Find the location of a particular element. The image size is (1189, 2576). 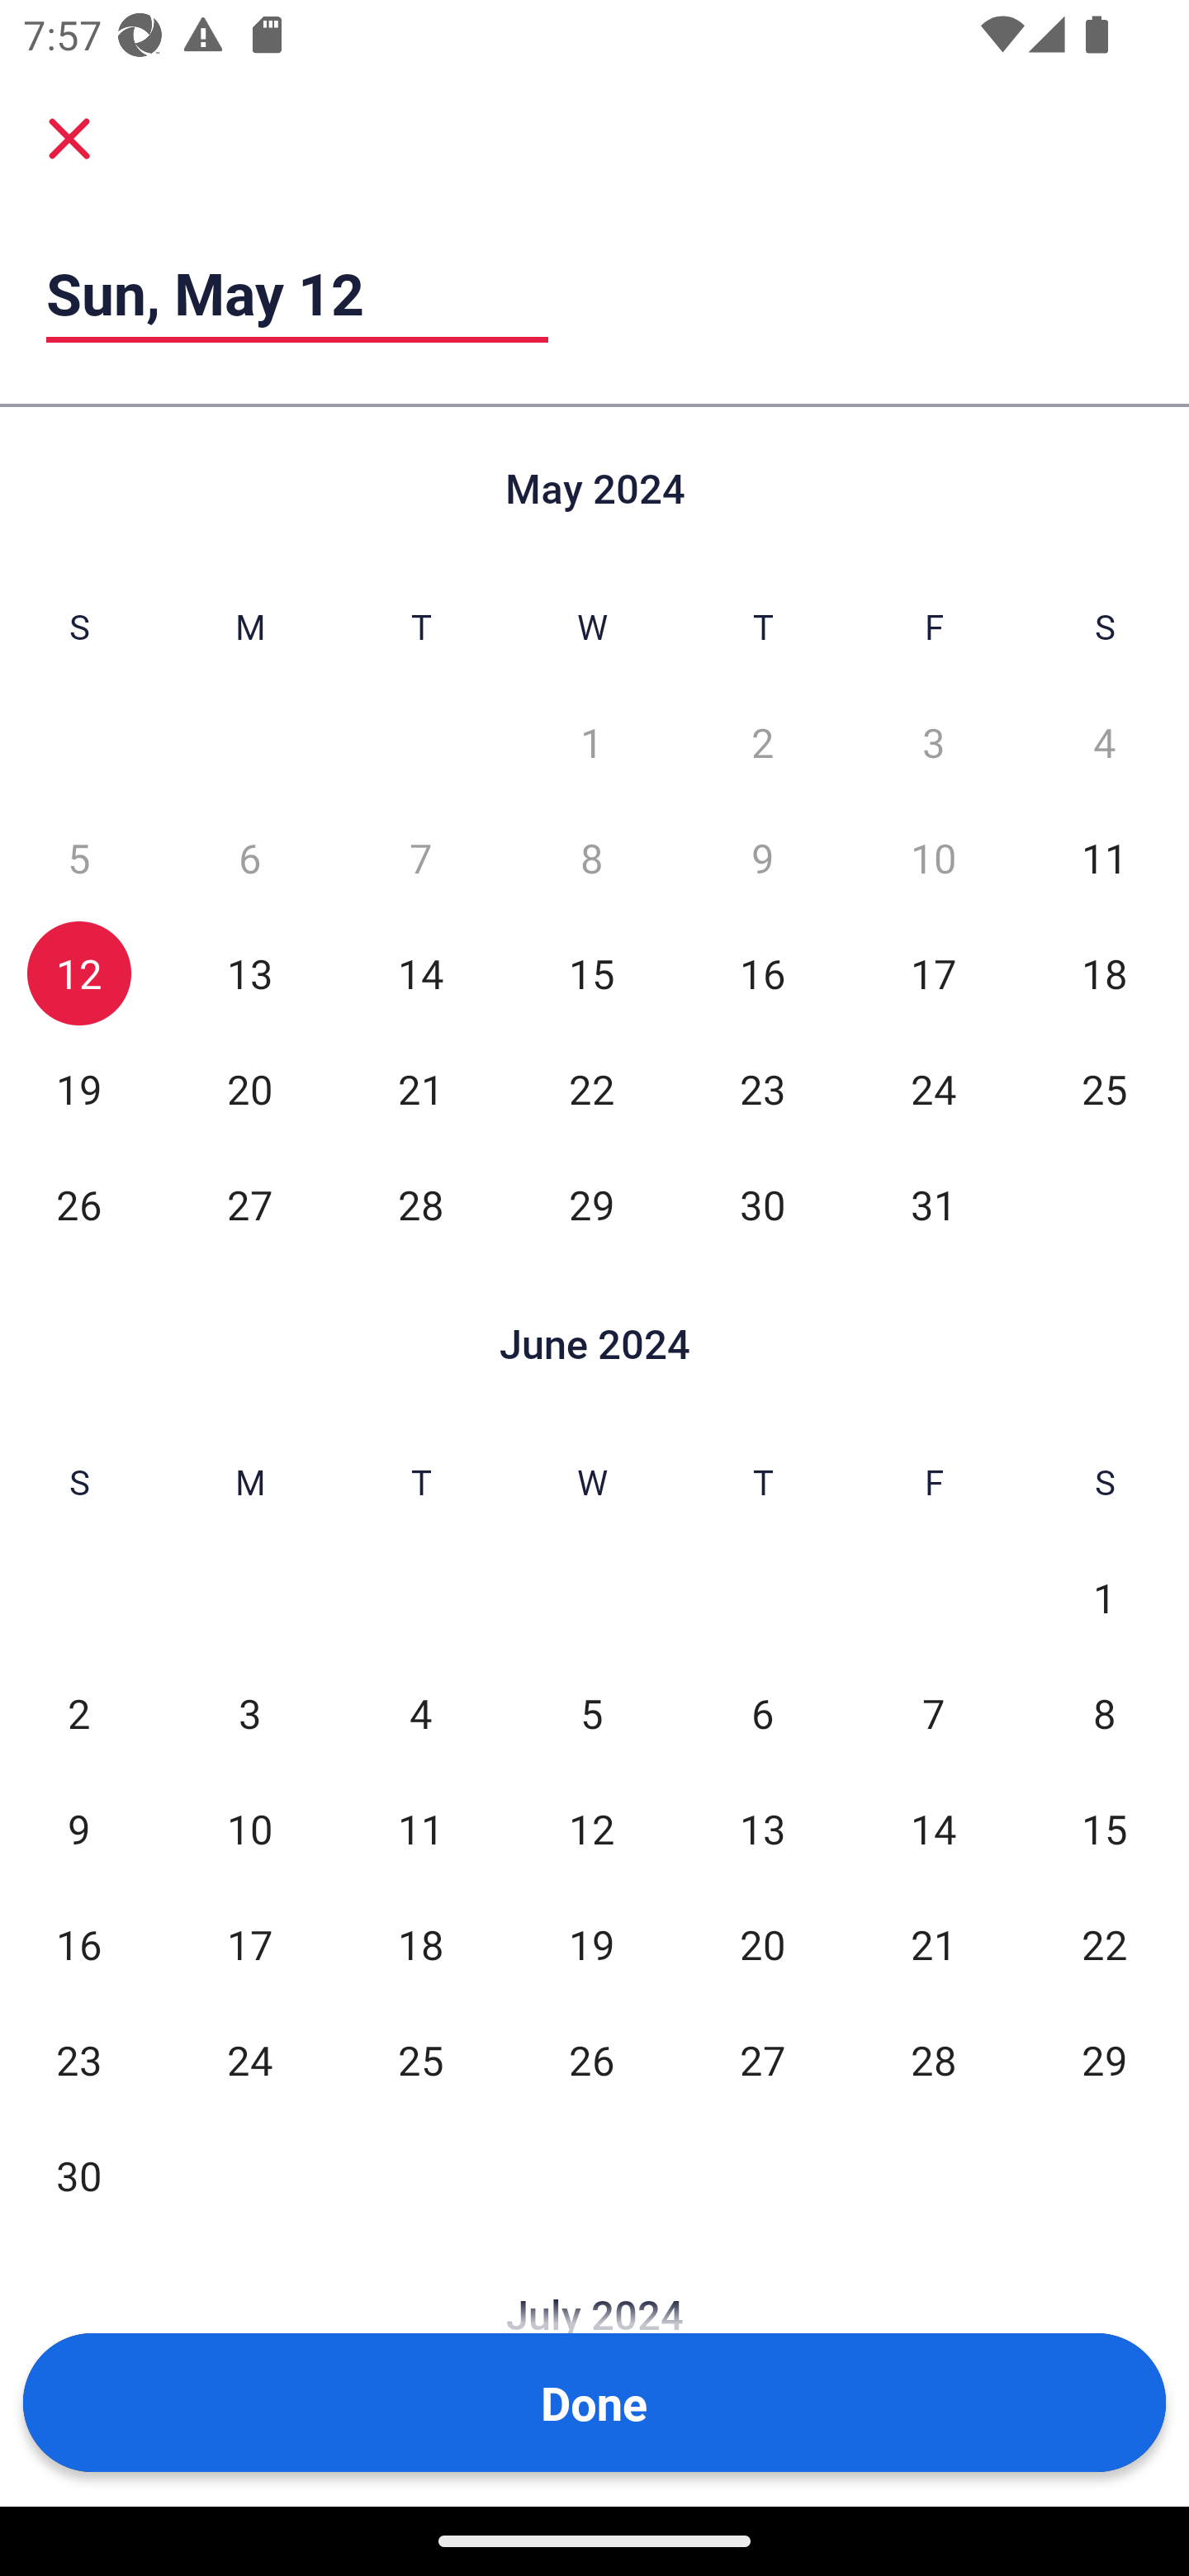

26 Sun, May 26, Not Selected is located at coordinates (78, 1204).